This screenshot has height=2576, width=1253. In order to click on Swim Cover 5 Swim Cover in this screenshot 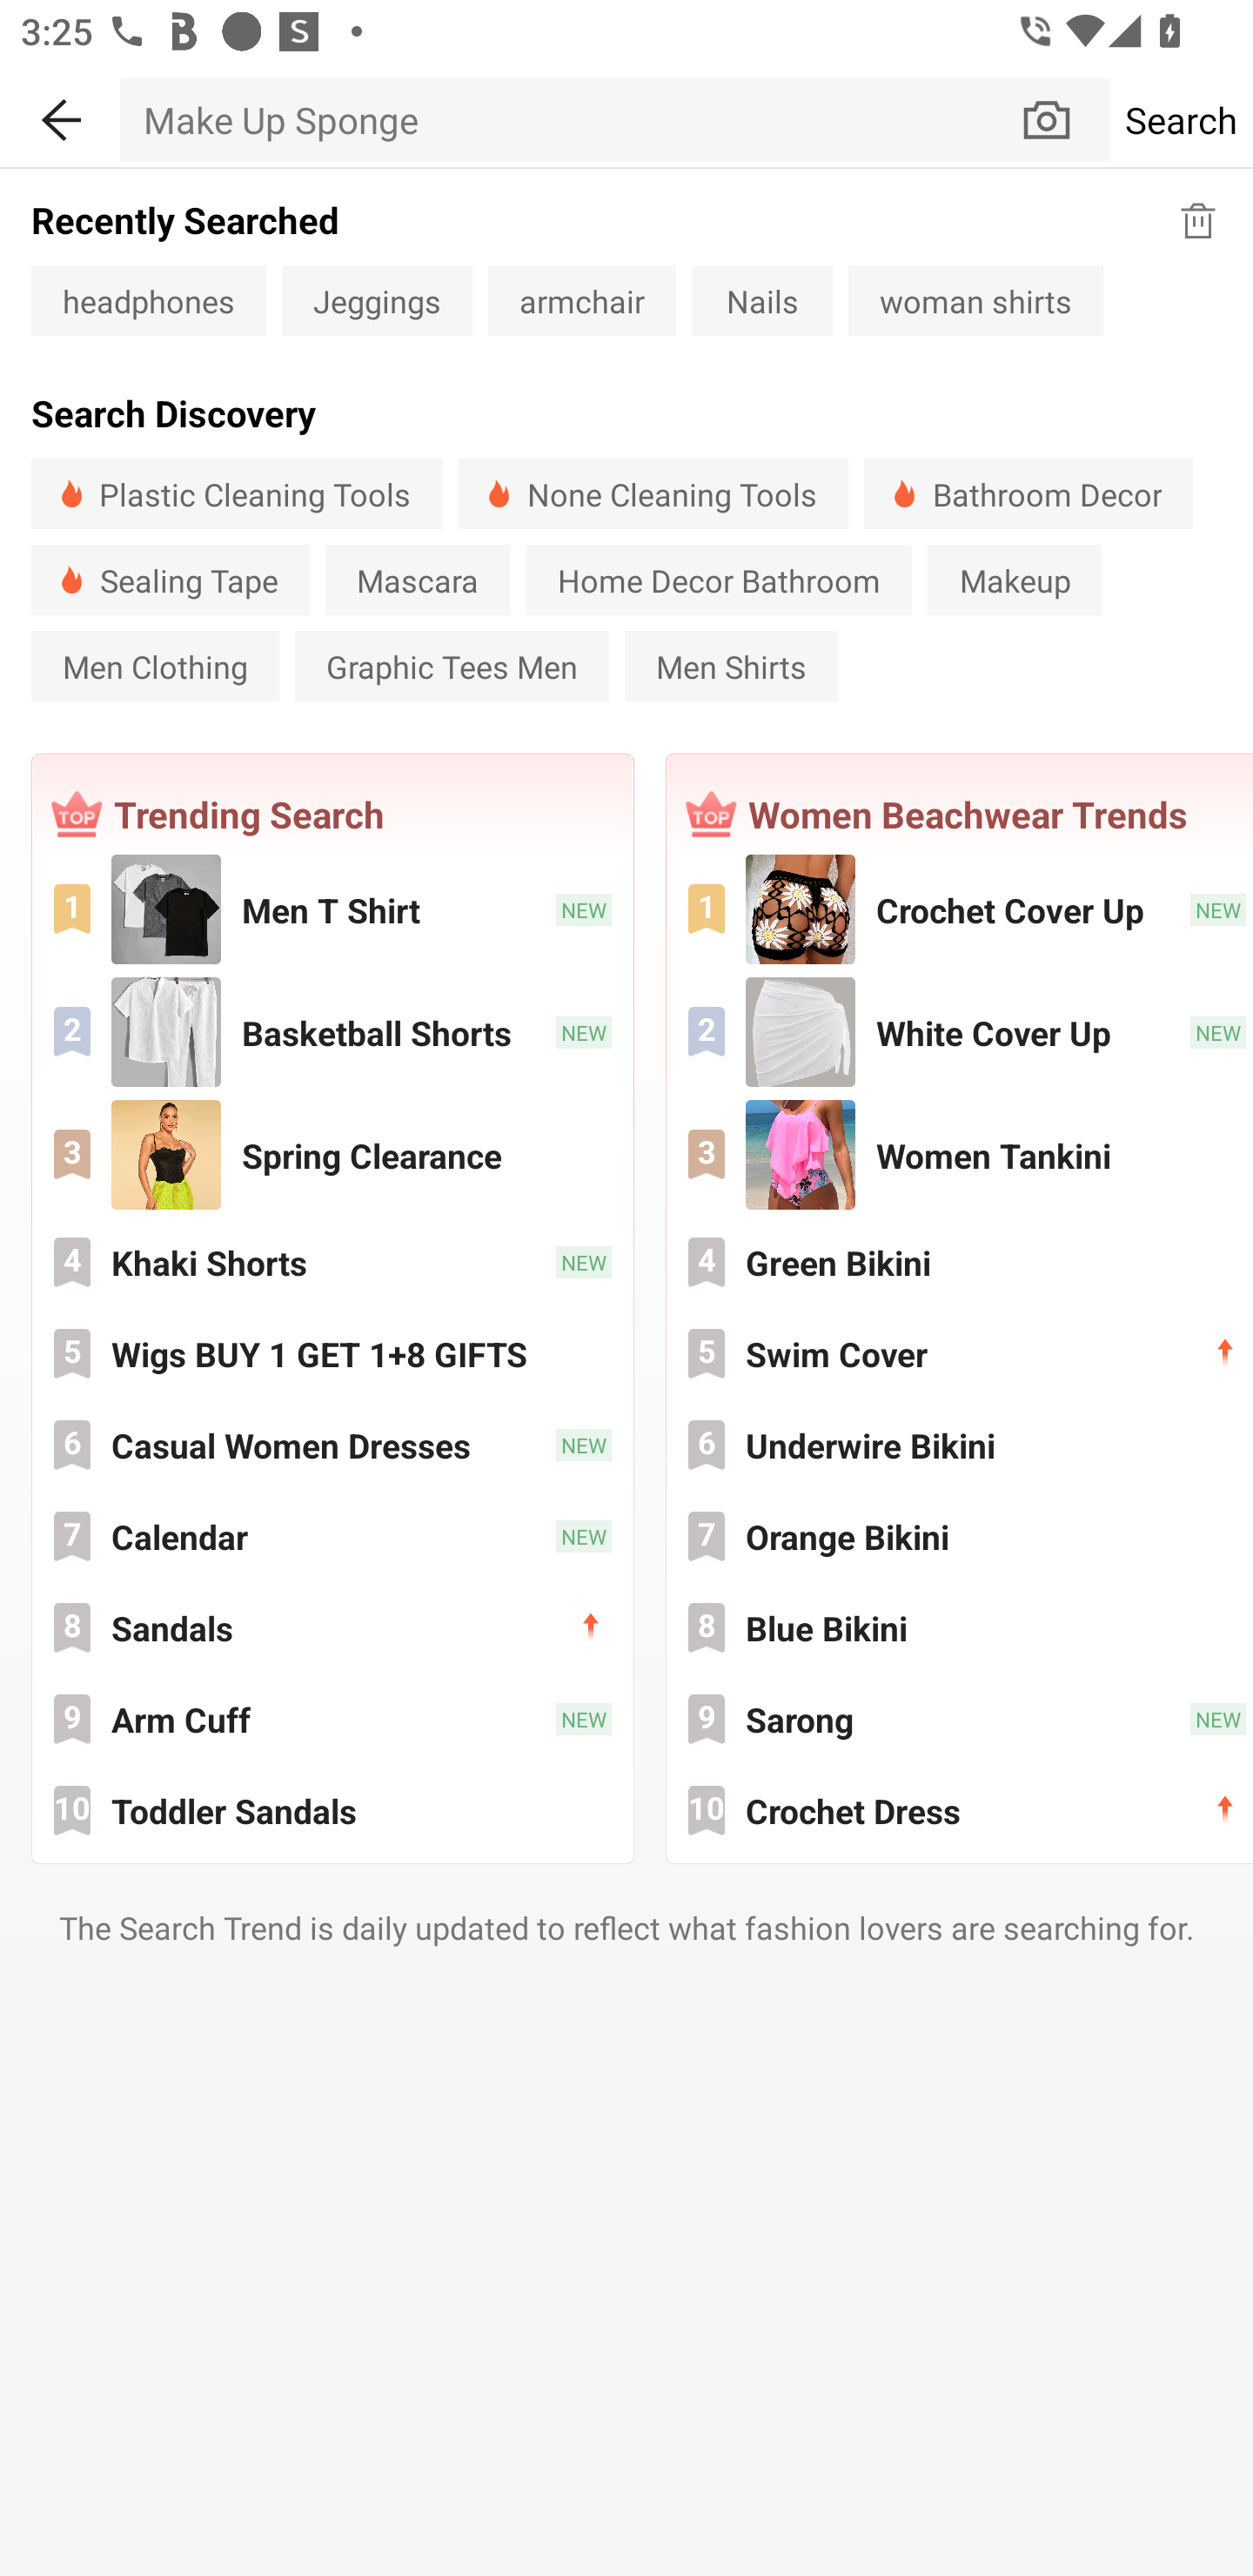, I will do `click(961, 1353)`.